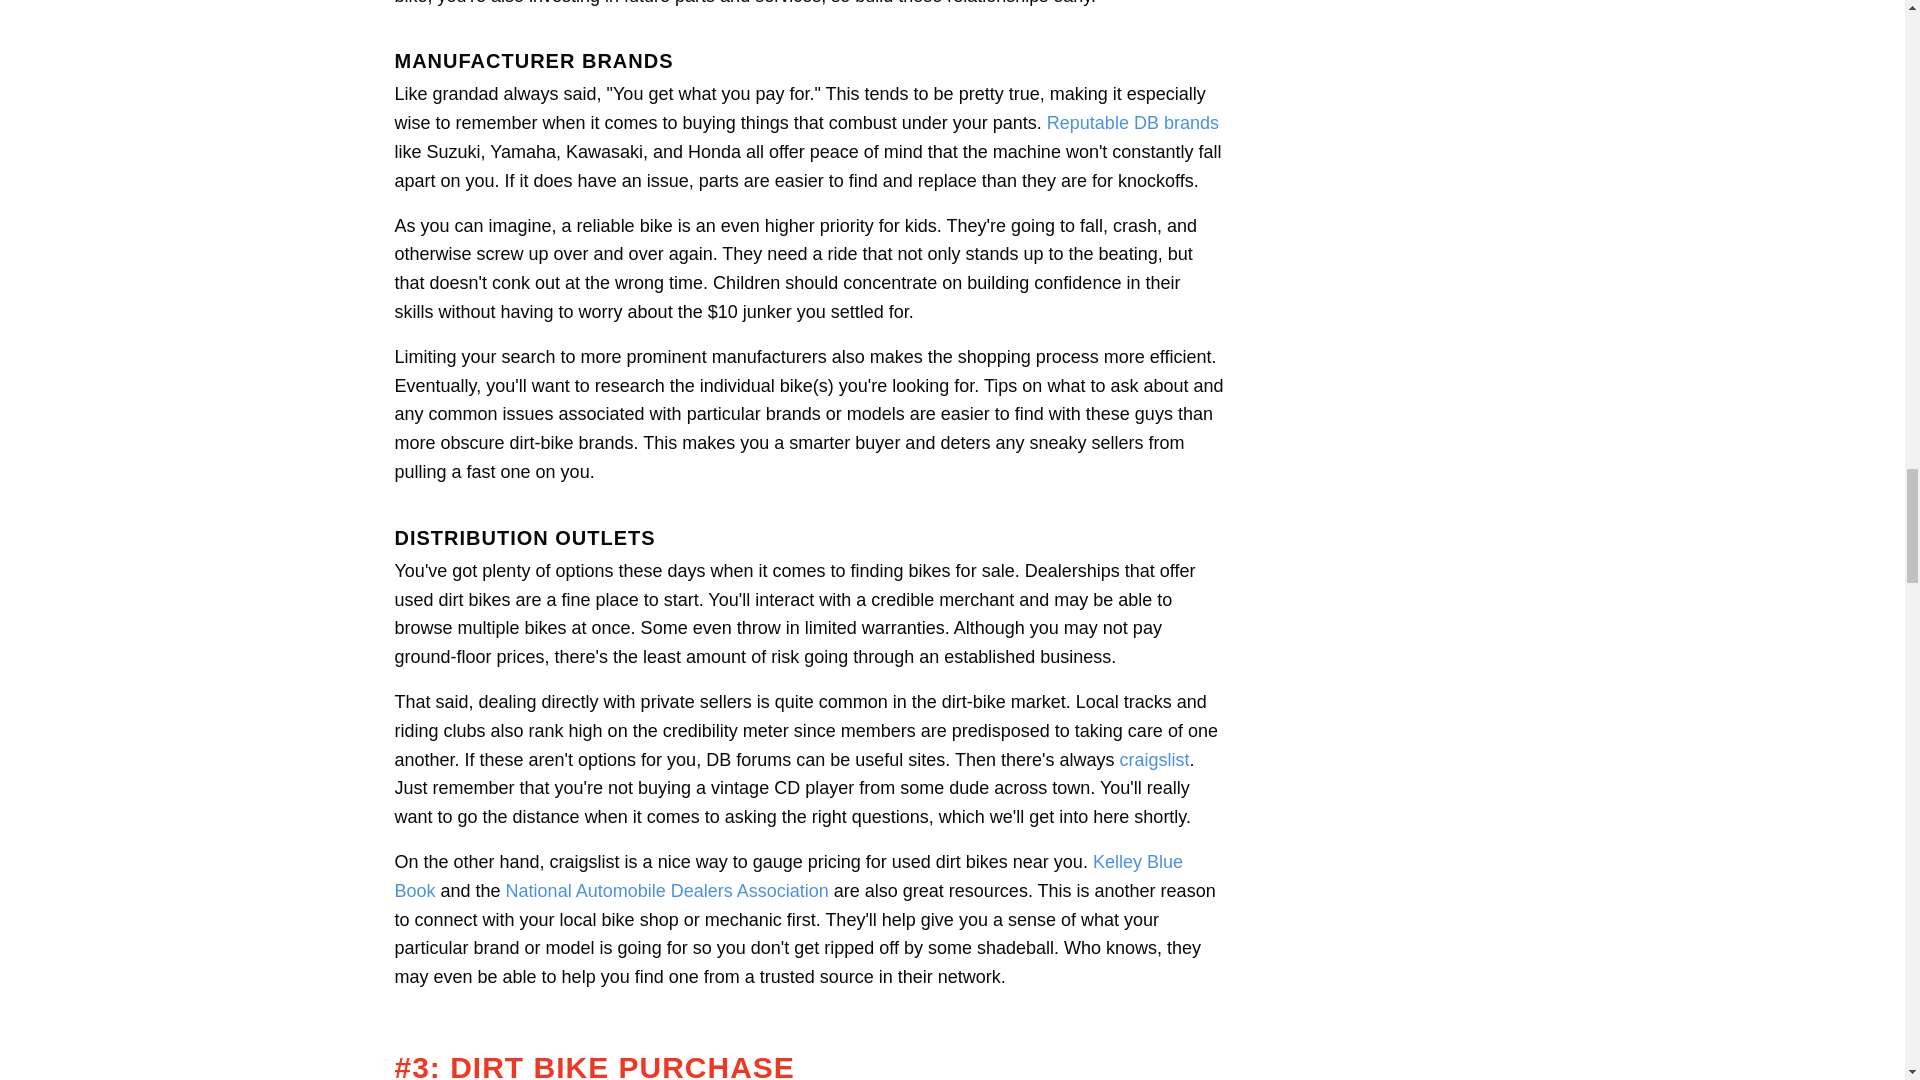 This screenshot has height=1080, width=1920. What do you see at coordinates (1154, 760) in the screenshot?
I see `craigslist` at bounding box center [1154, 760].